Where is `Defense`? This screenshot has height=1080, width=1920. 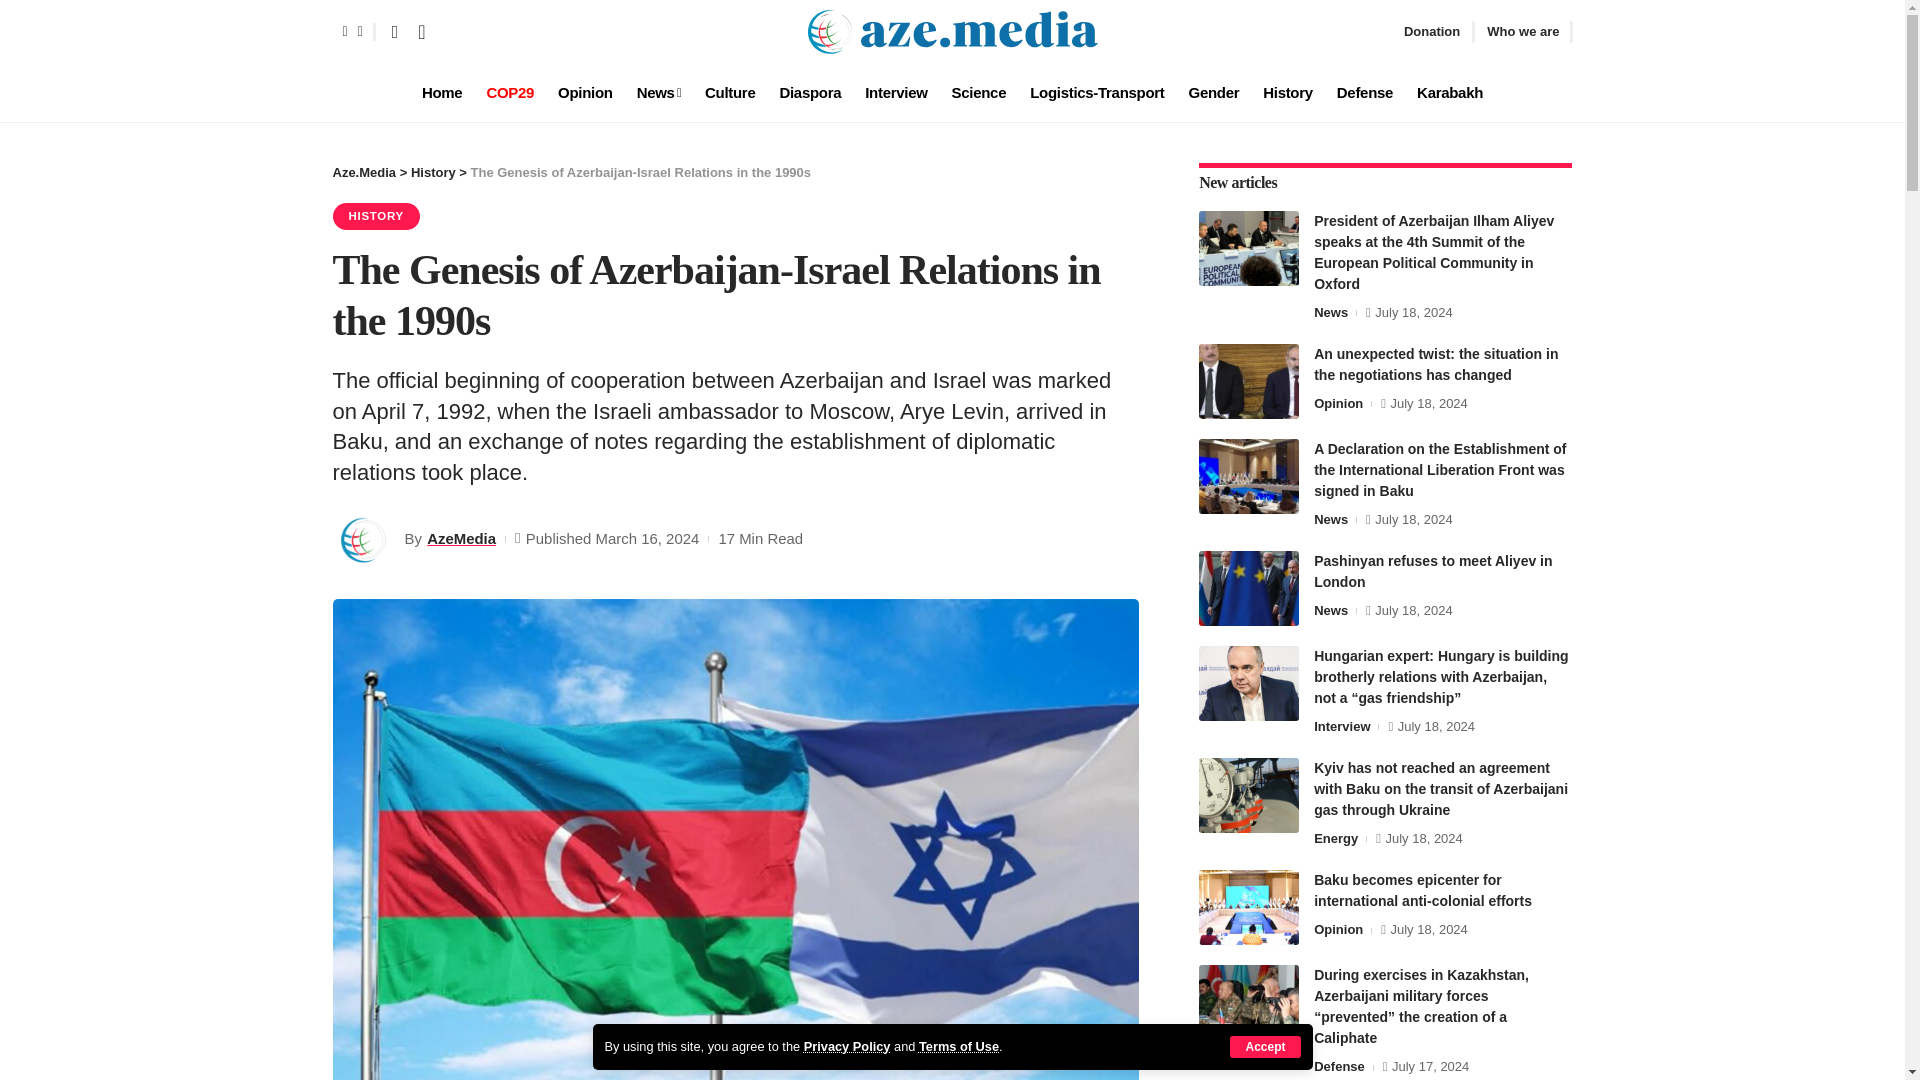 Defense is located at coordinates (1364, 92).